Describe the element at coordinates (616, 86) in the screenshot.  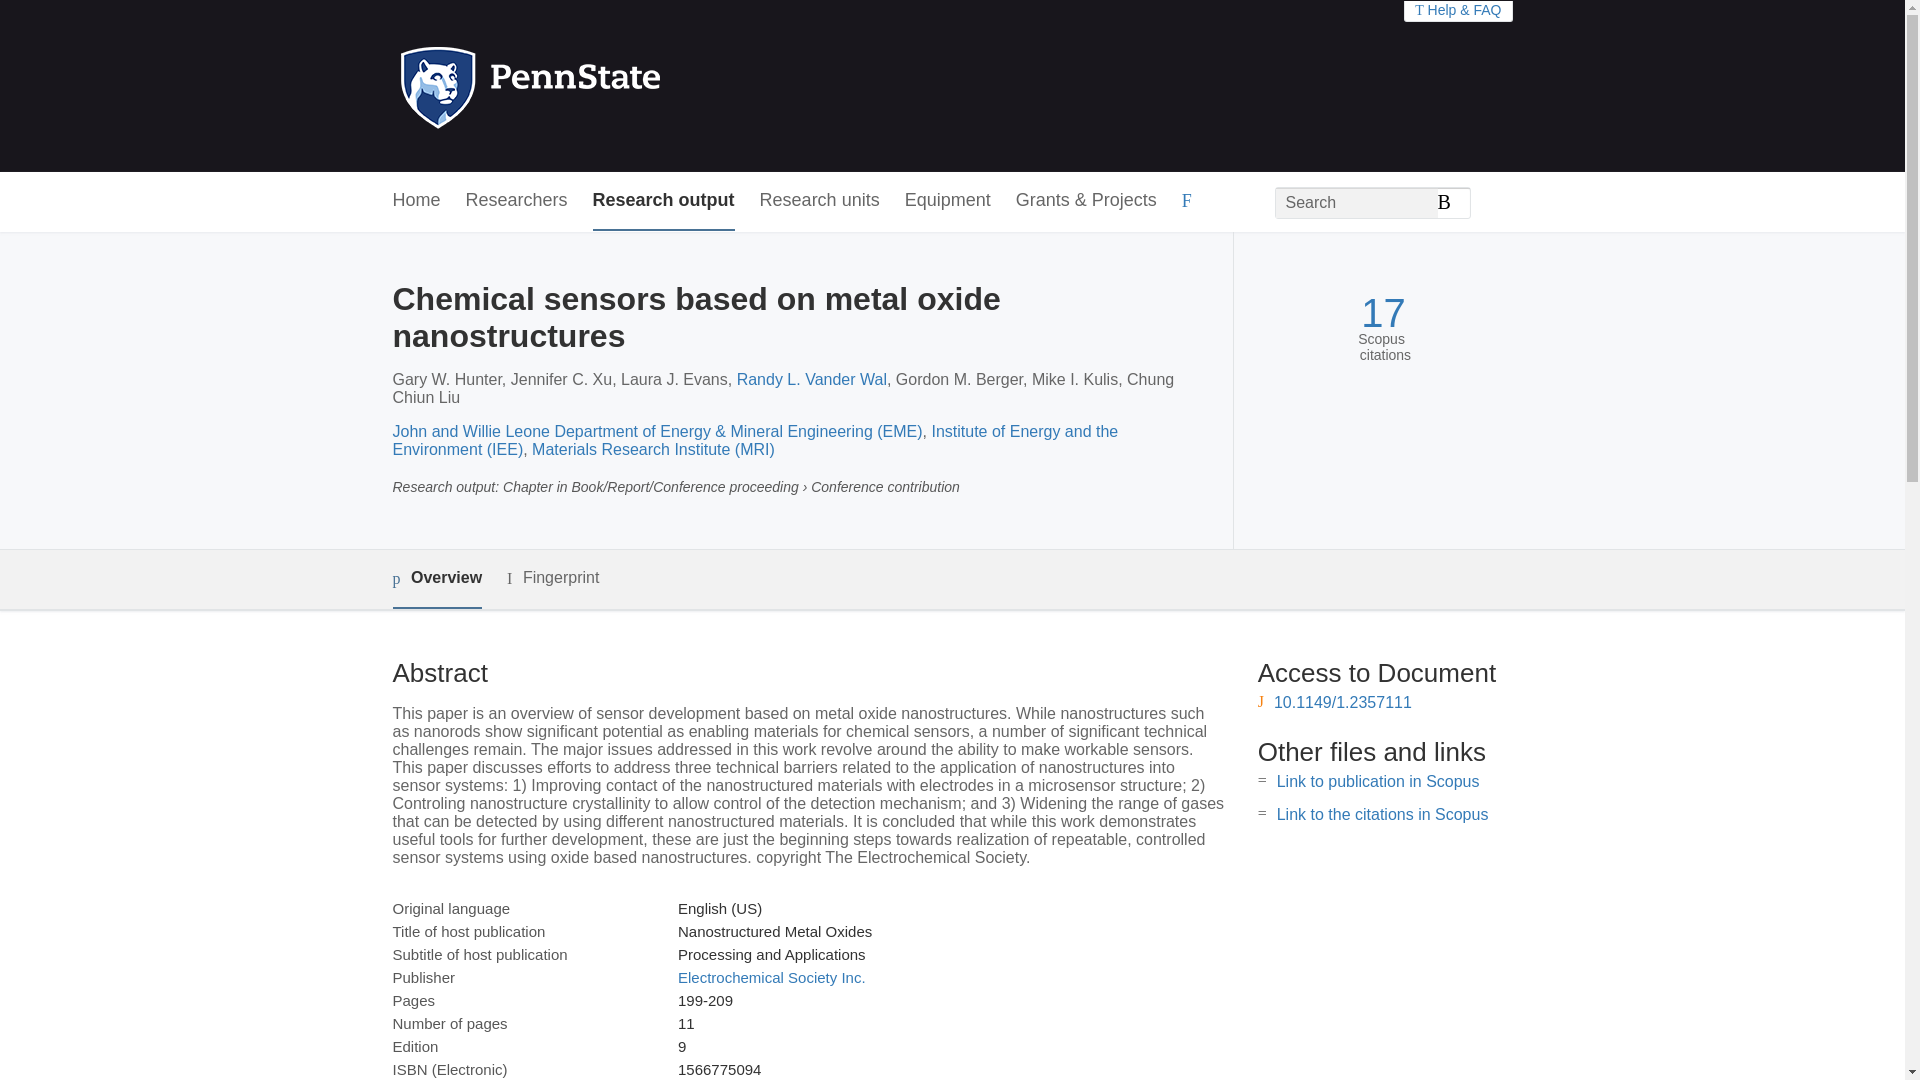
I see `Penn State Home` at that location.